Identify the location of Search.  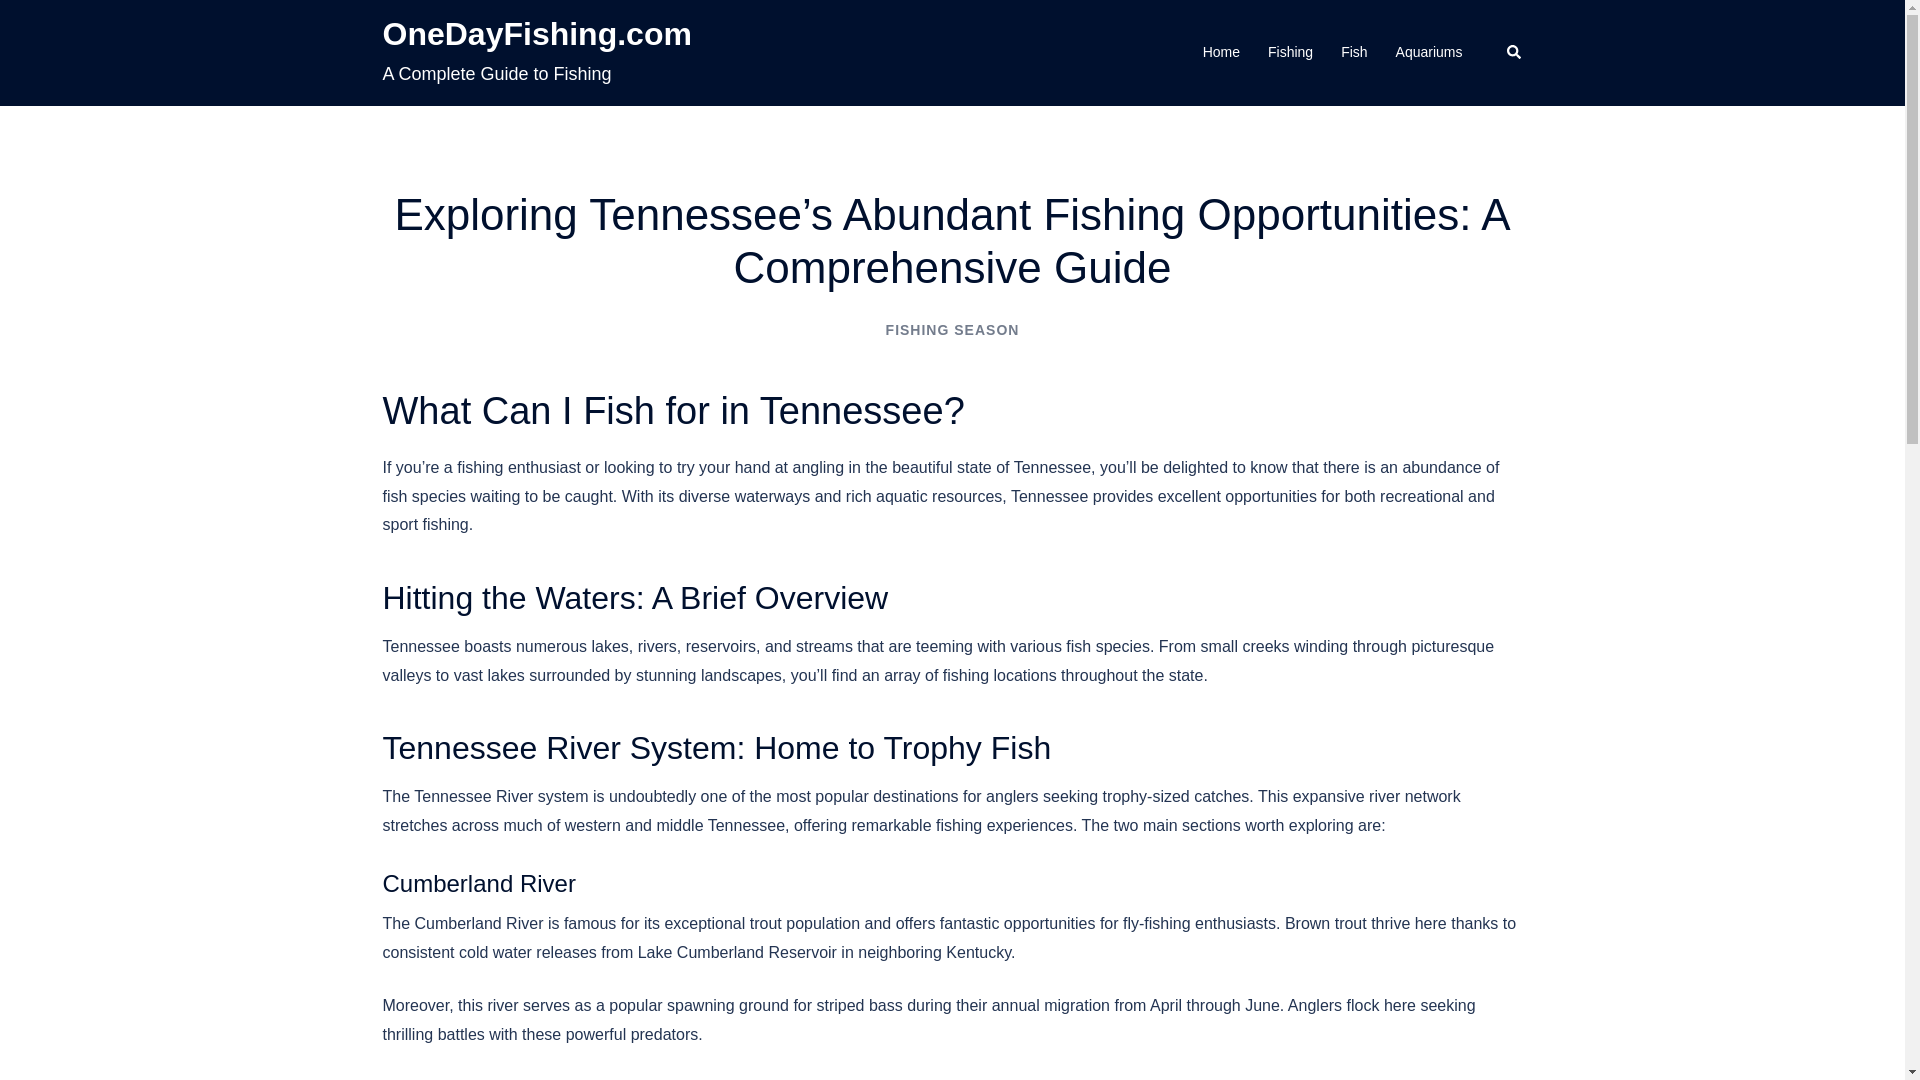
(1514, 52).